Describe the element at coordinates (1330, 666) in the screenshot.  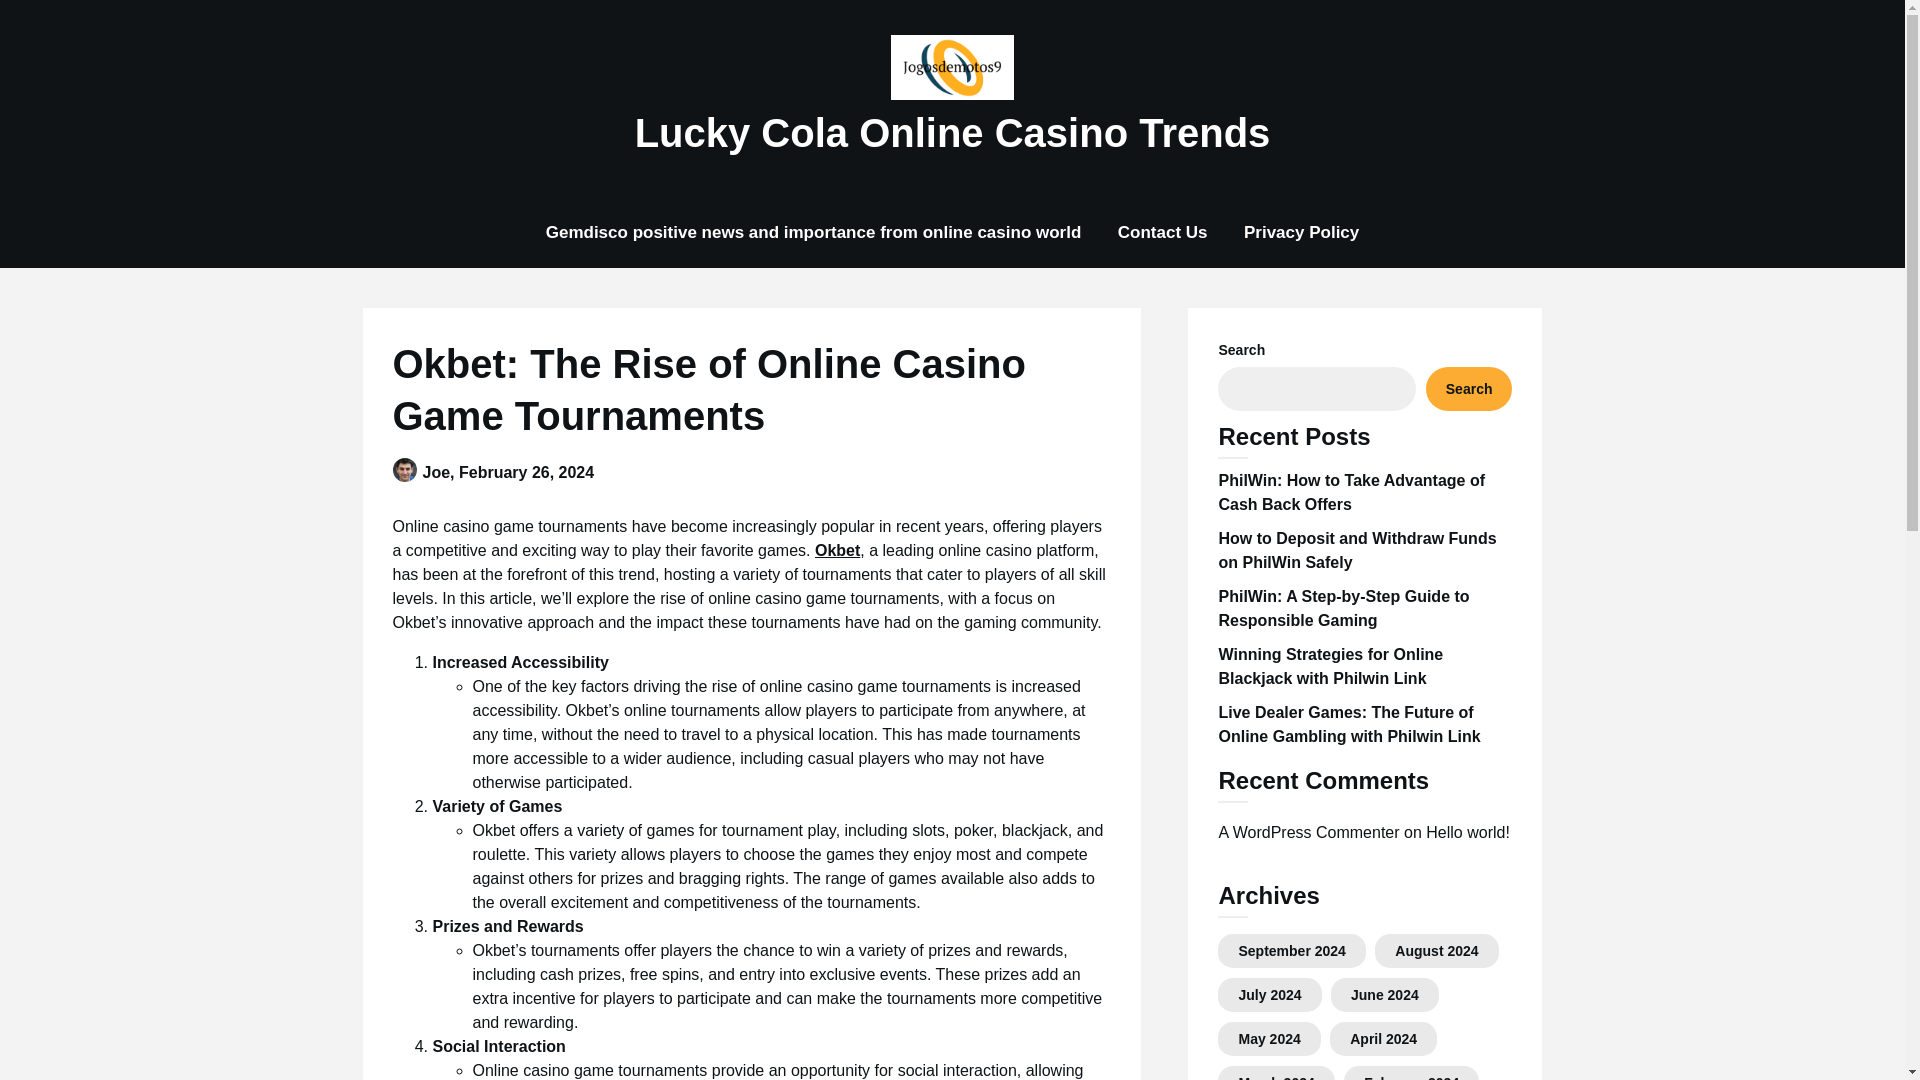
I see `Winning Strategies for Online Blackjack with Philwin Link` at that location.